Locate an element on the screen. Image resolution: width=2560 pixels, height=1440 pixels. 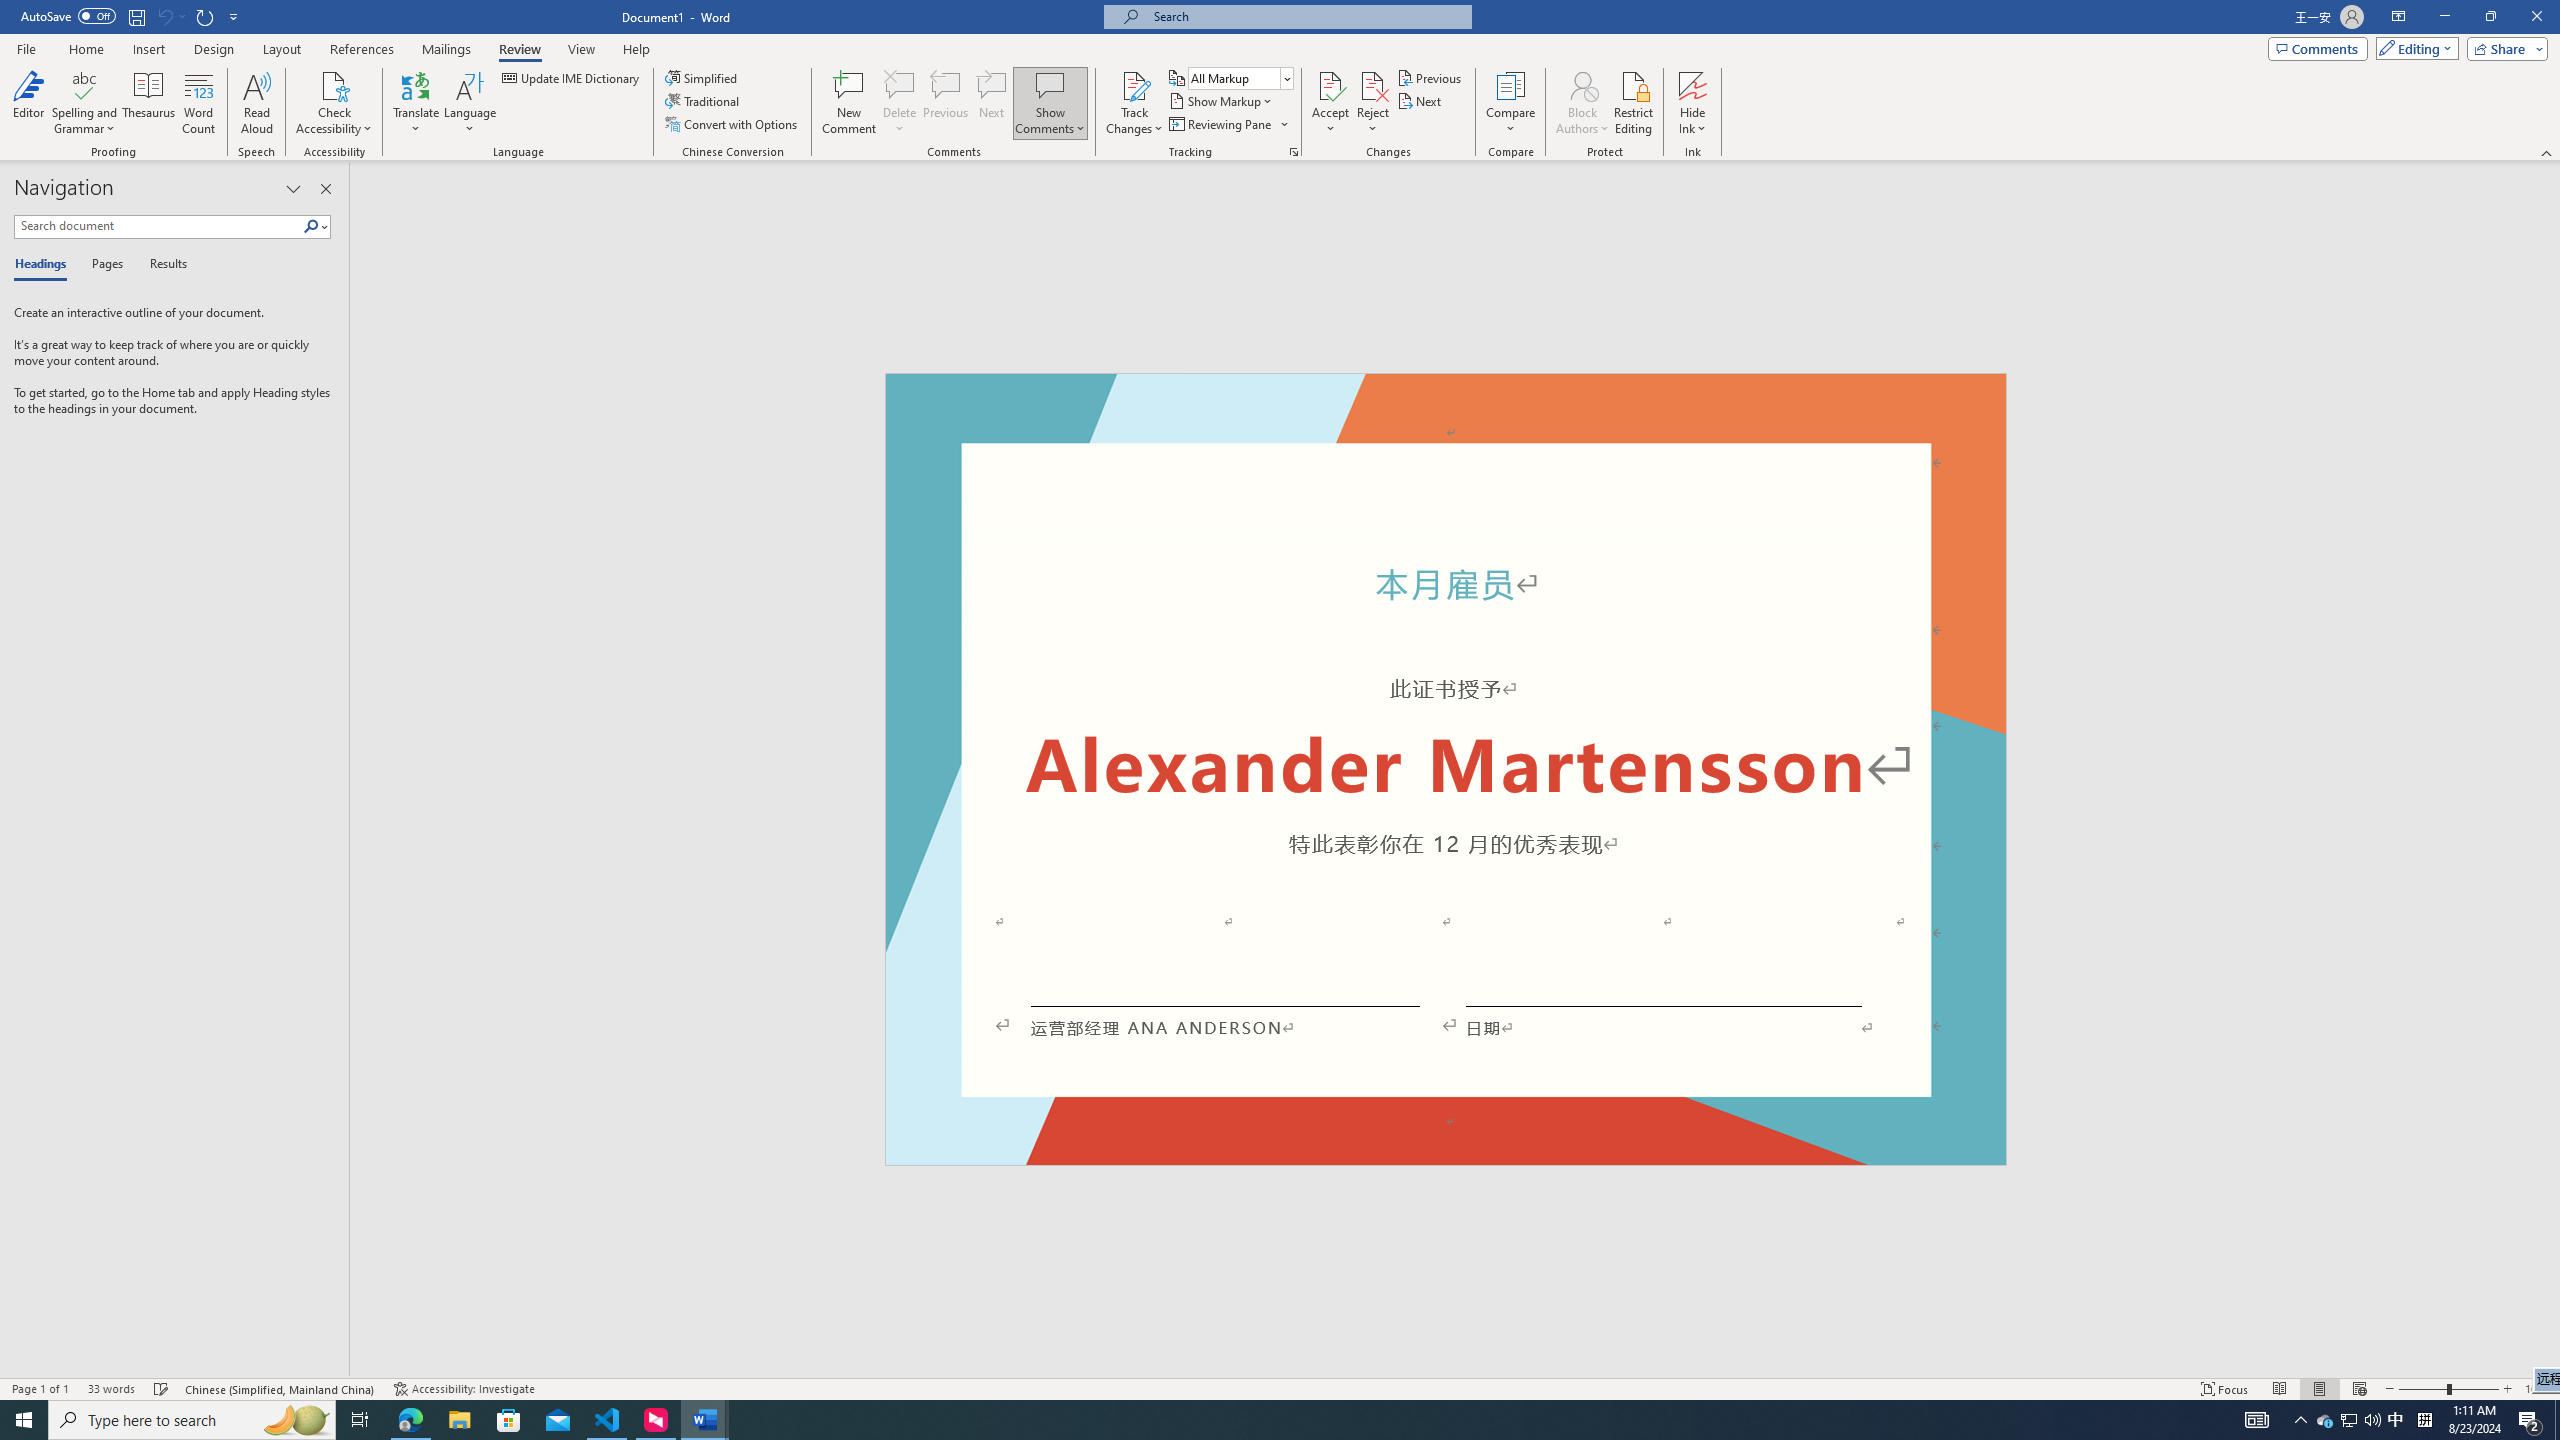
Show Comments is located at coordinates (1050, 103).